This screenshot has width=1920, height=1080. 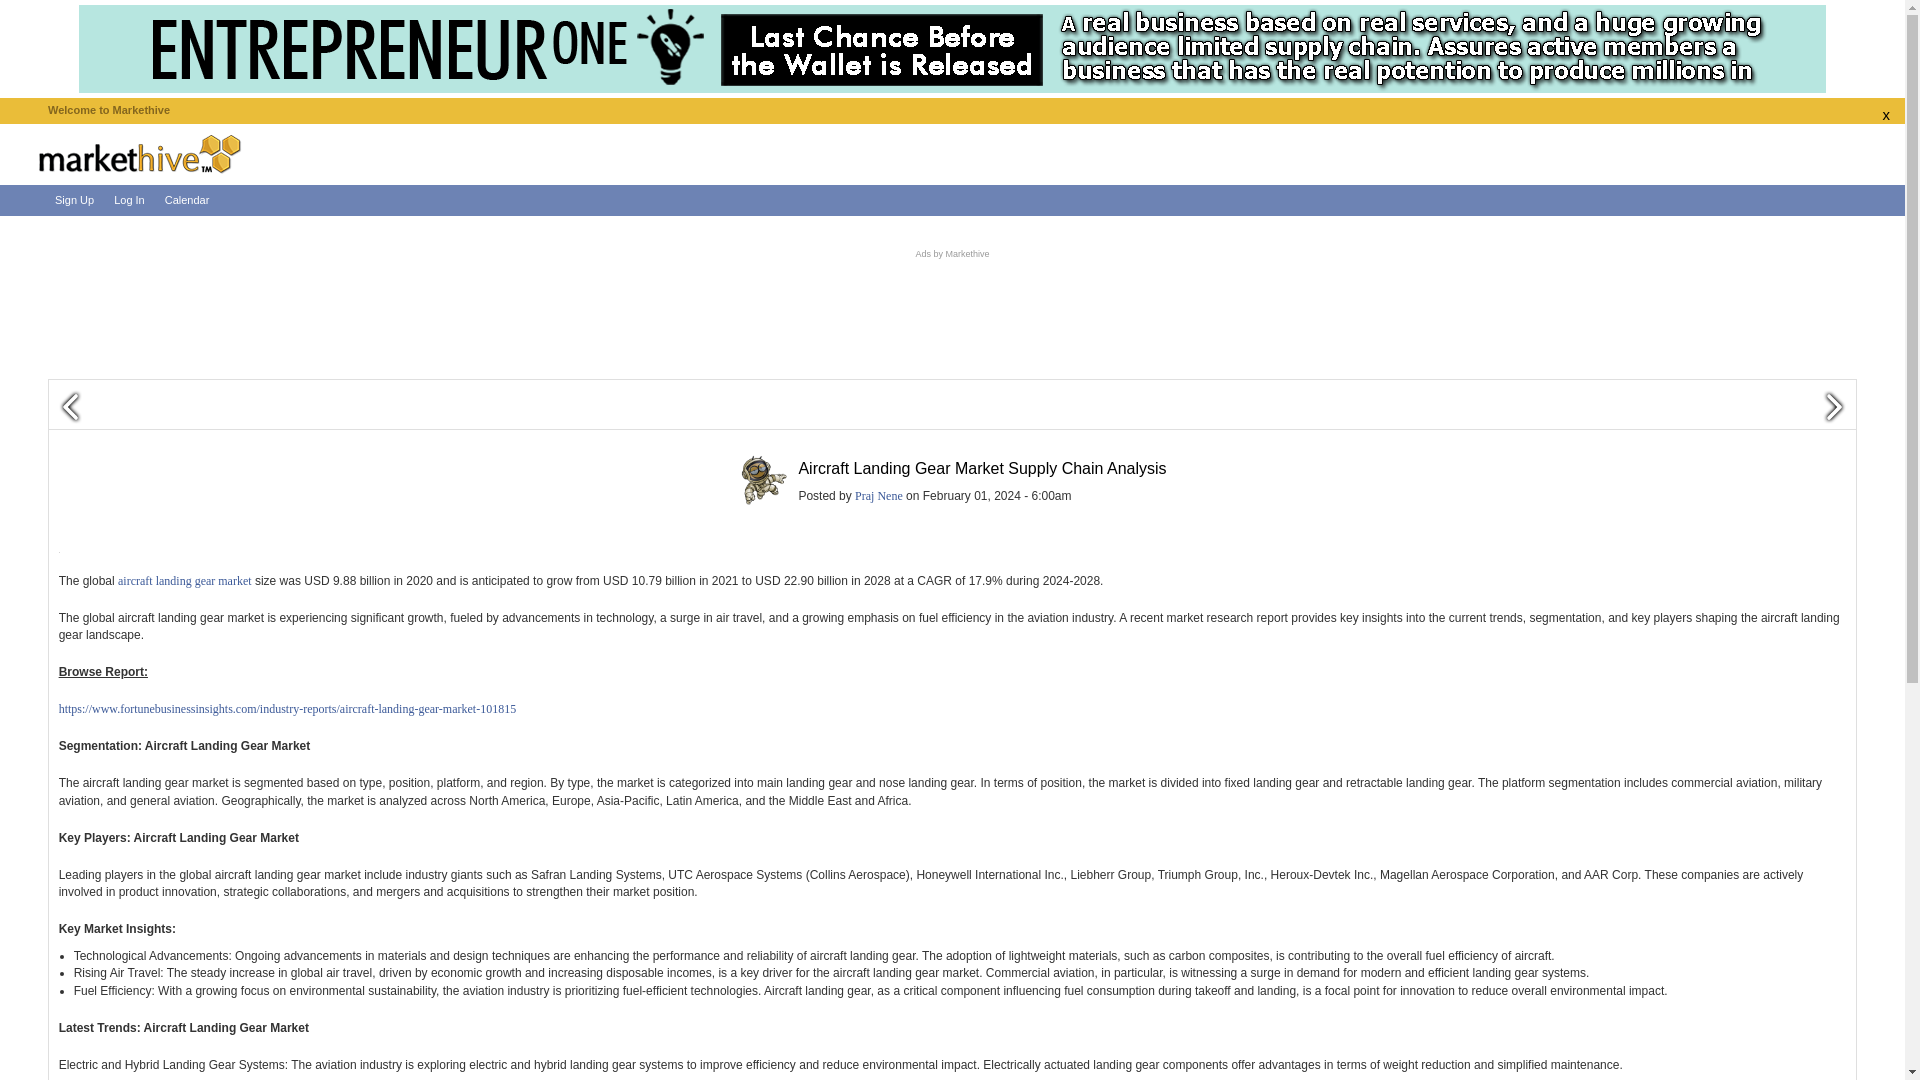 What do you see at coordinates (129, 200) in the screenshot?
I see `Log In` at bounding box center [129, 200].